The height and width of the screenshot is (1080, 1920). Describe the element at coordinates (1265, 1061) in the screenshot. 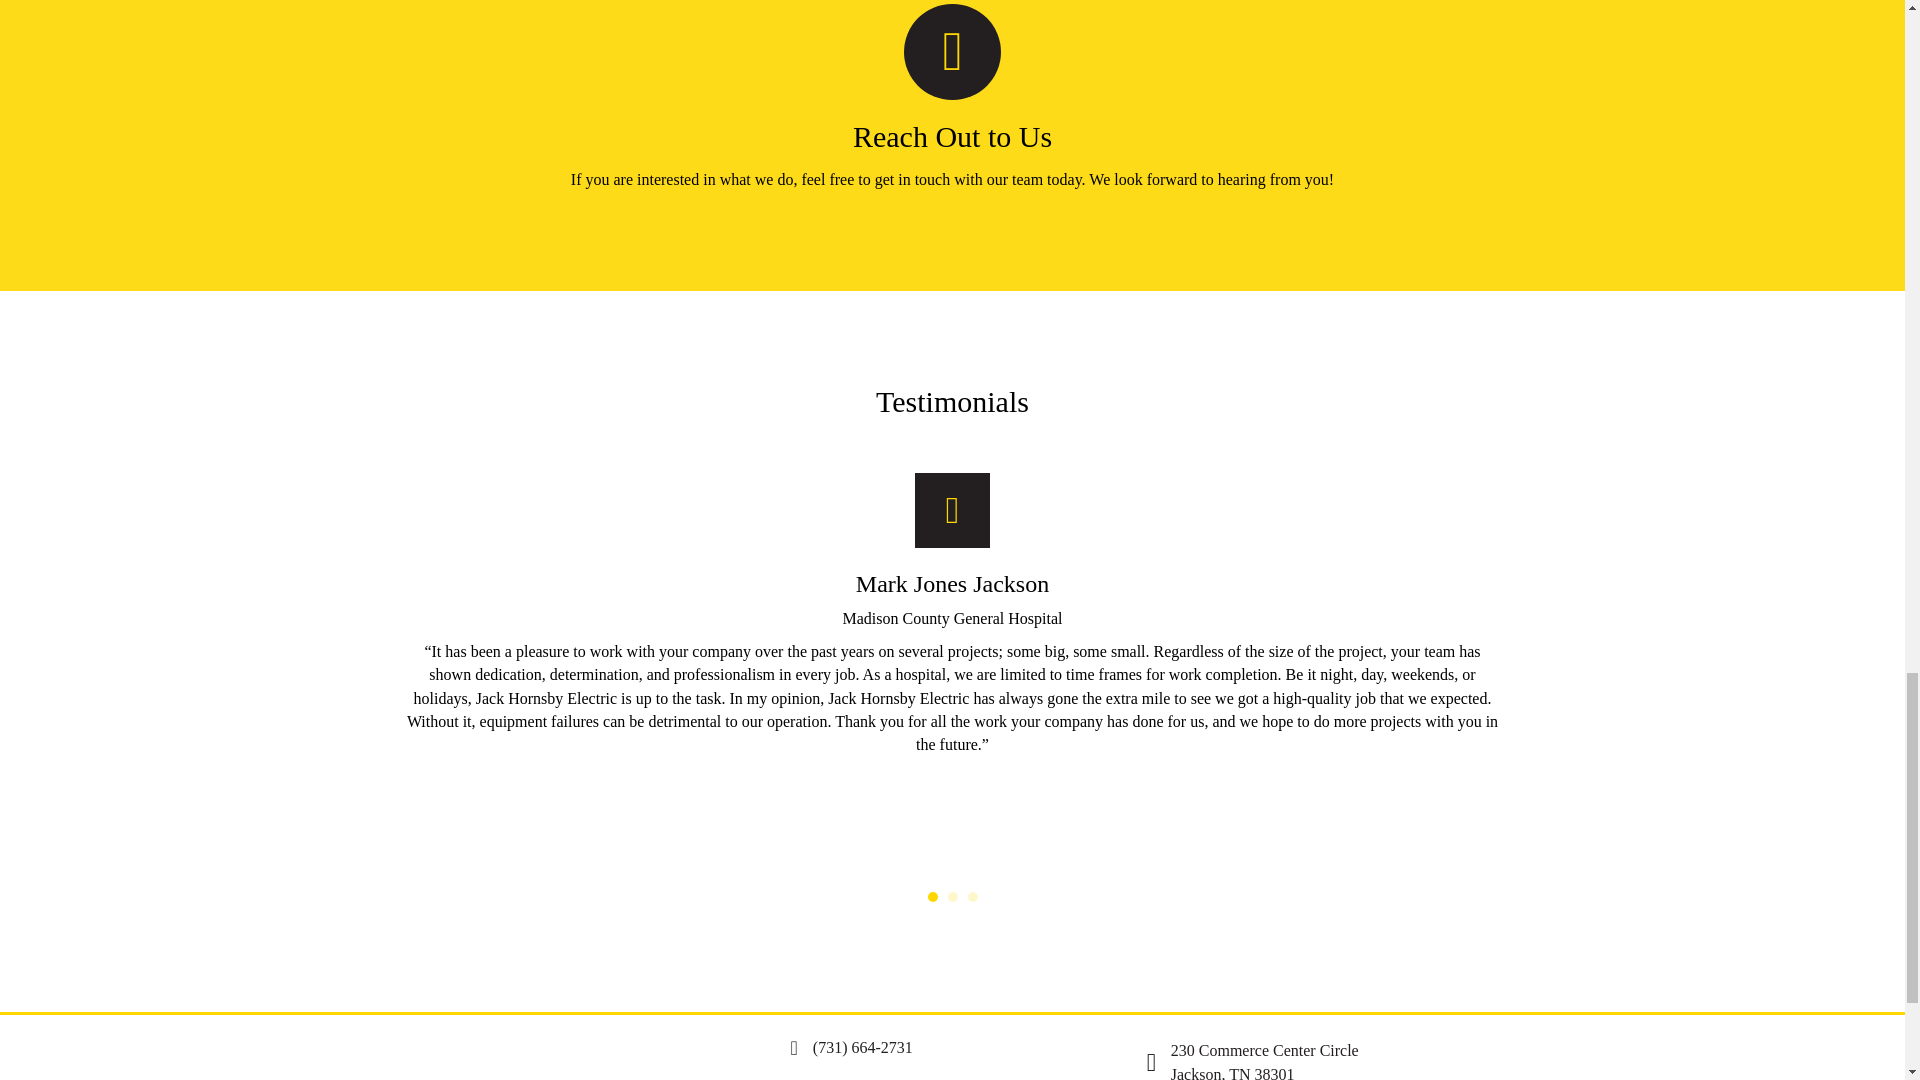

I see `2` at that location.